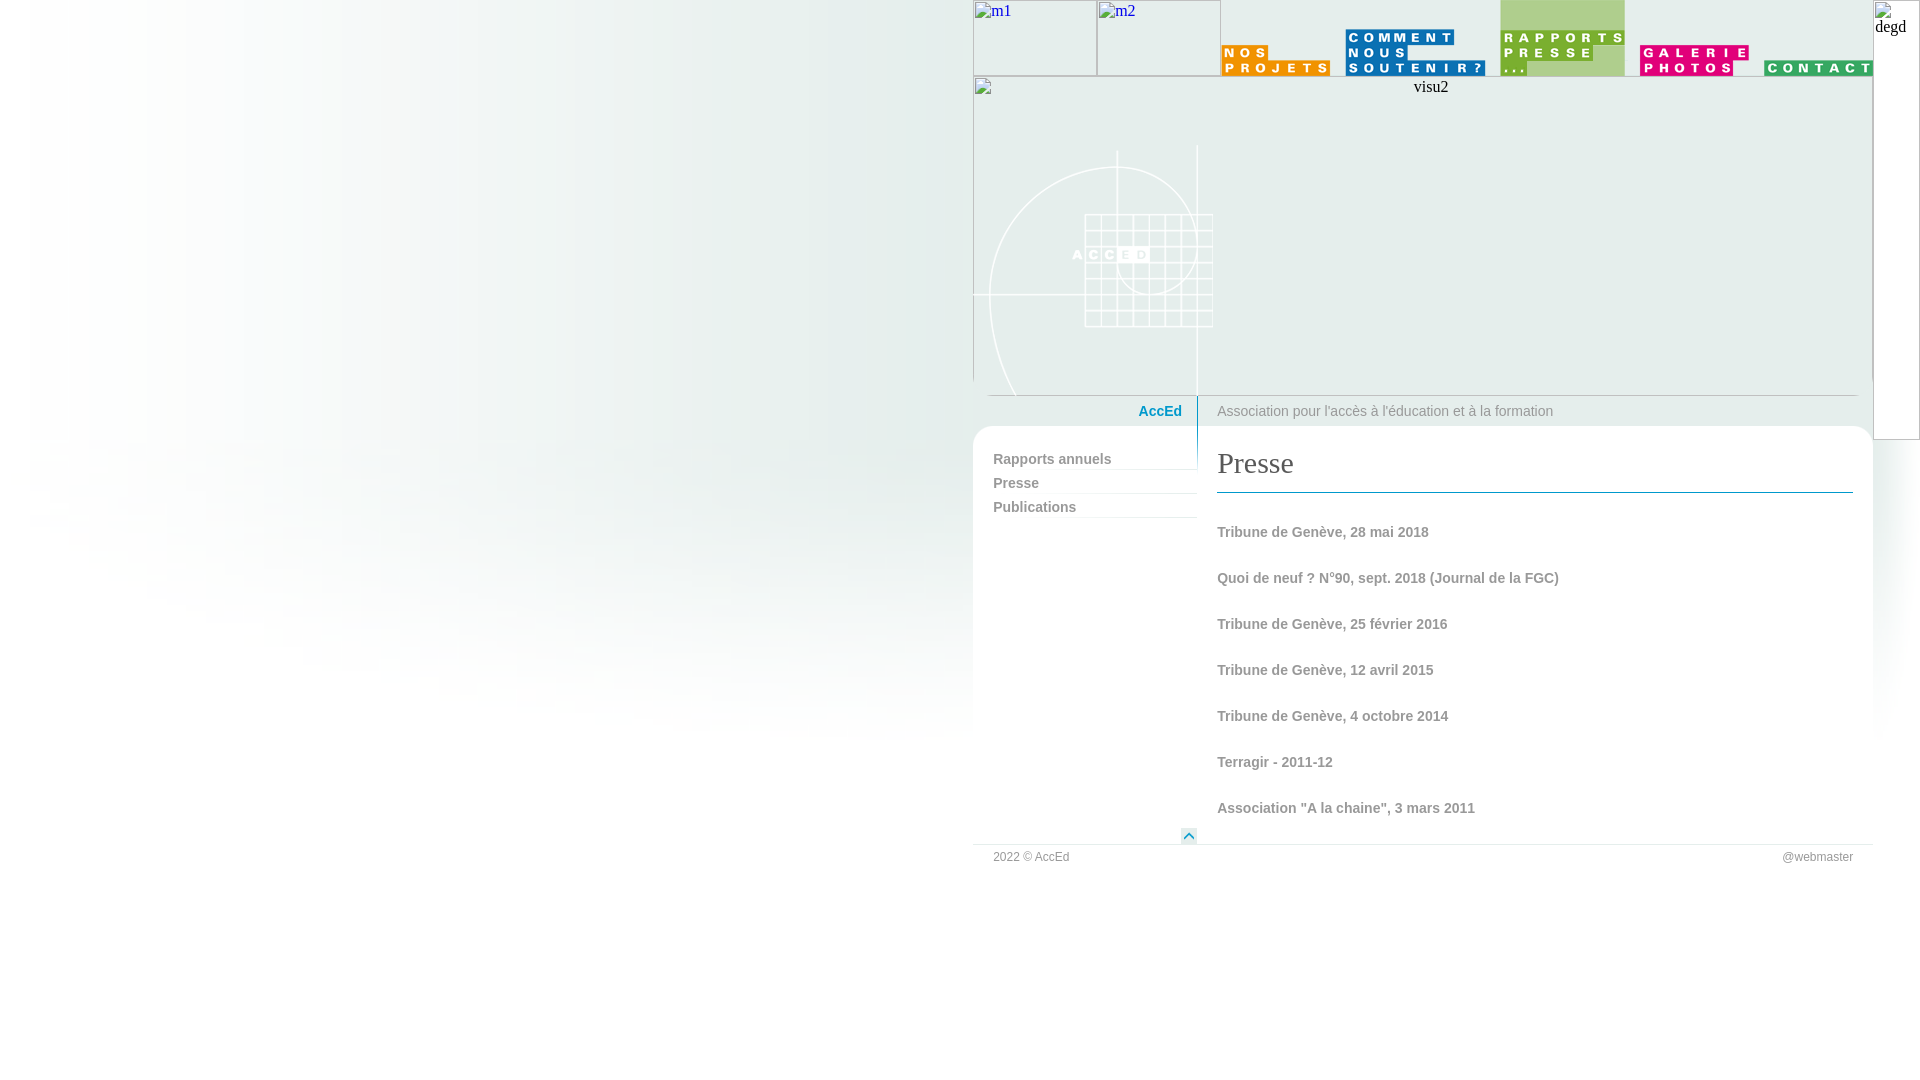 The height and width of the screenshot is (1080, 1920). What do you see at coordinates (1275, 762) in the screenshot?
I see `Terragir - 2011-12` at bounding box center [1275, 762].